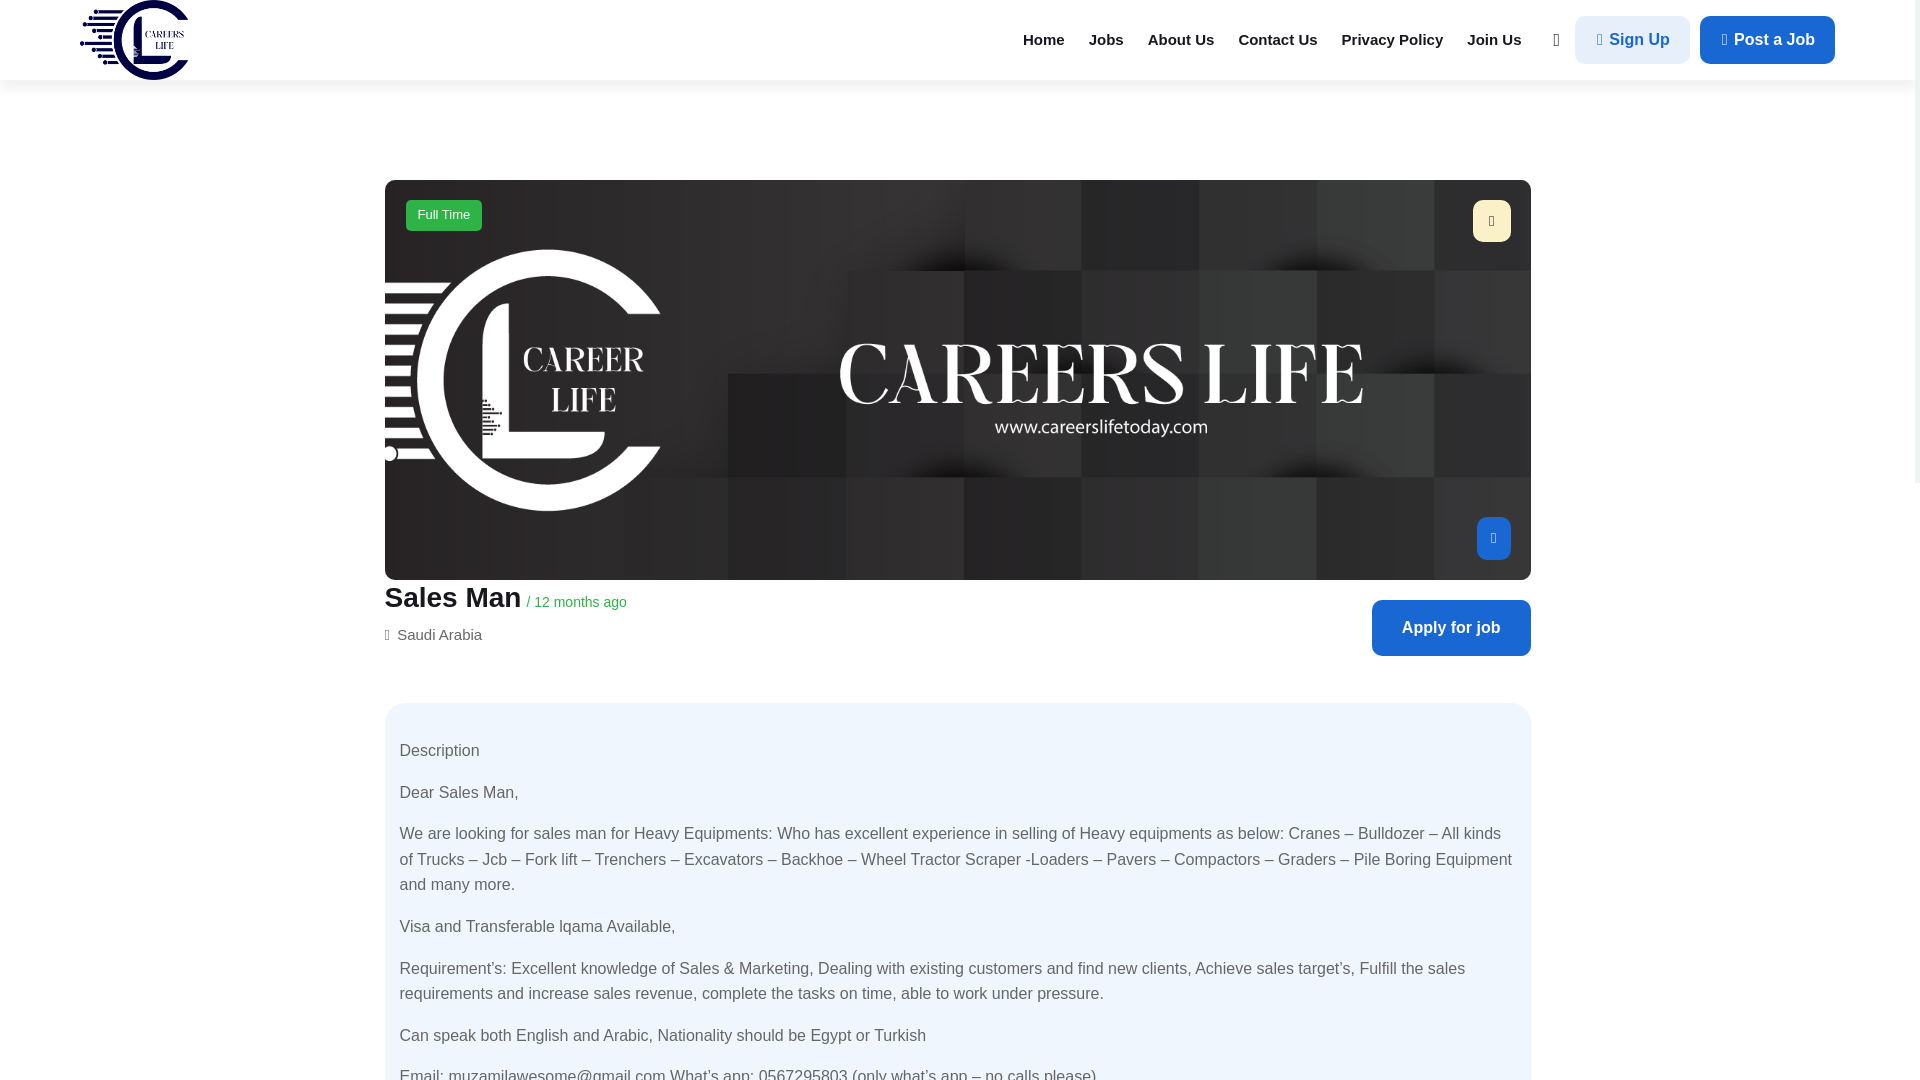  Describe the element at coordinates (1181, 39) in the screenshot. I see `About Us` at that location.